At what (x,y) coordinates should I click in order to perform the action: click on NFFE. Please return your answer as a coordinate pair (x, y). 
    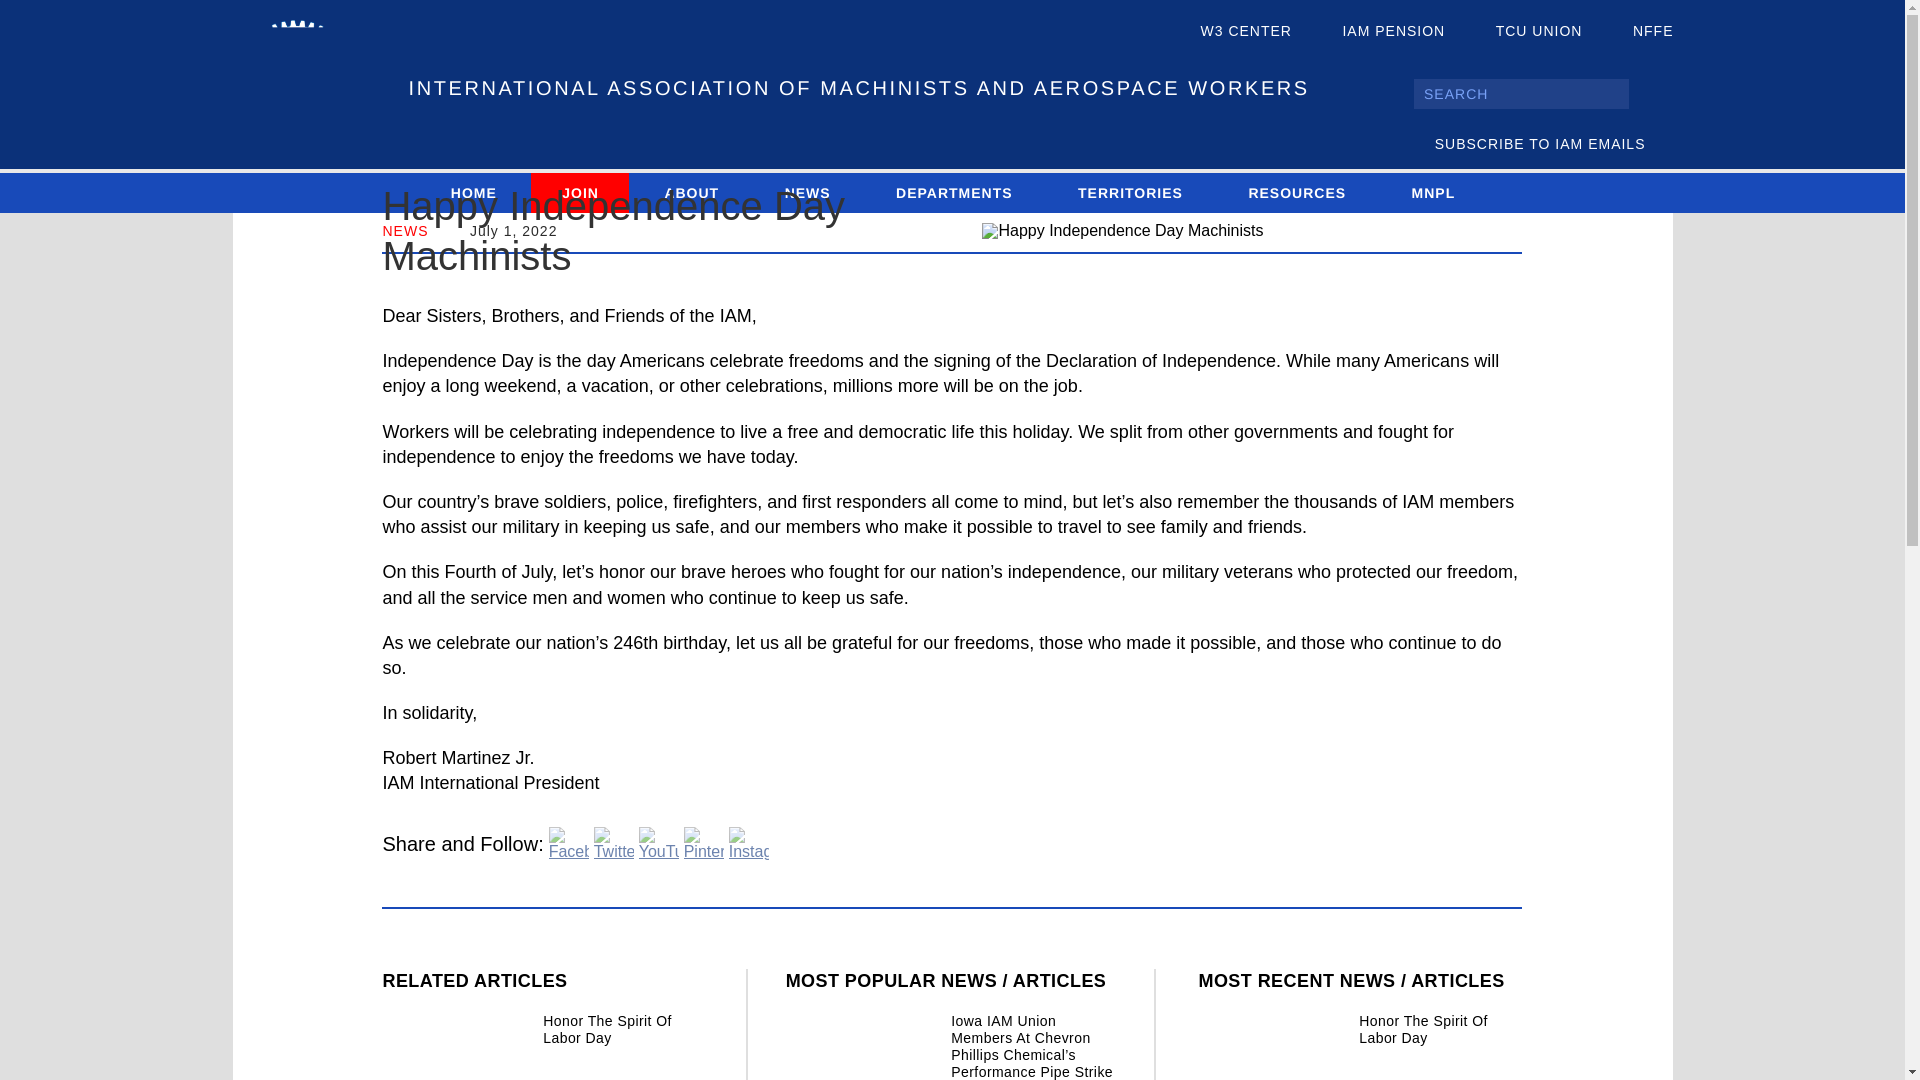
    Looking at the image, I should click on (1636, 32).